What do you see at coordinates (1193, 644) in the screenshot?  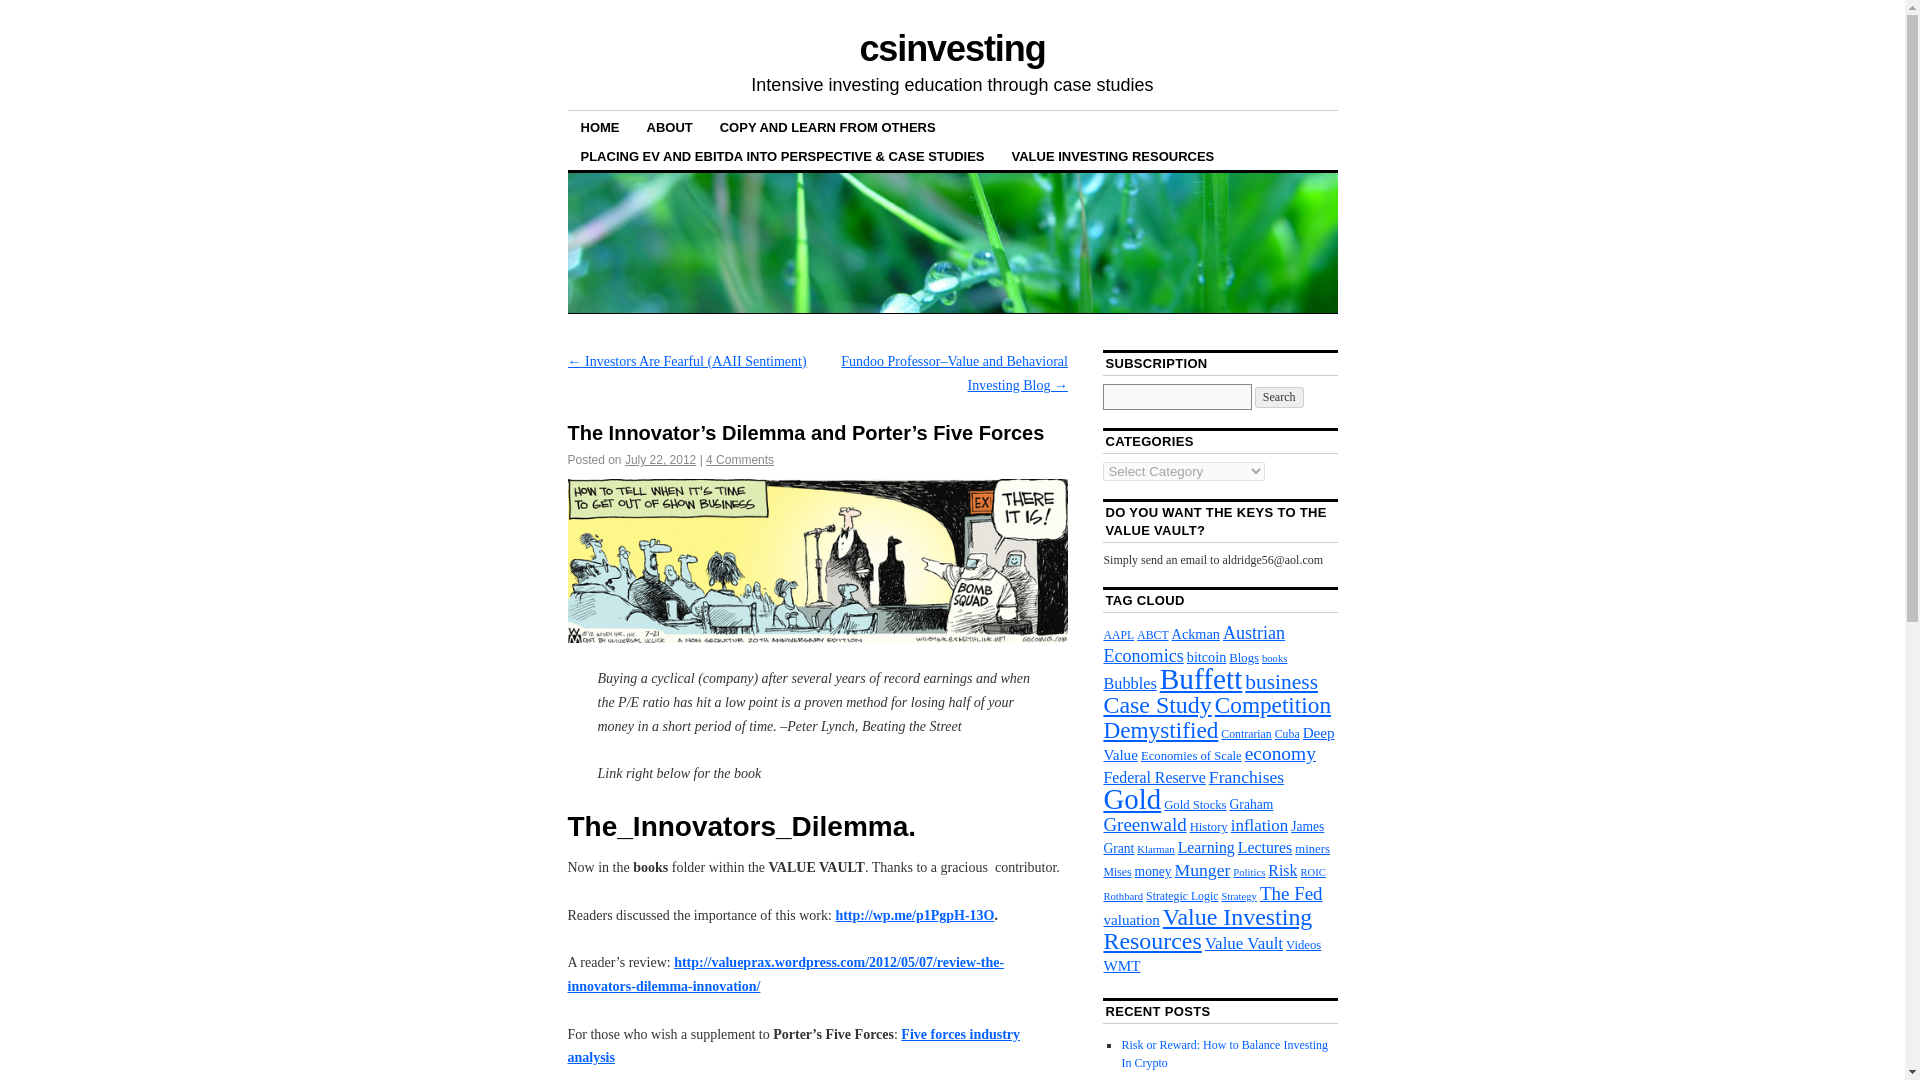 I see `Austrian Economics` at bounding box center [1193, 644].